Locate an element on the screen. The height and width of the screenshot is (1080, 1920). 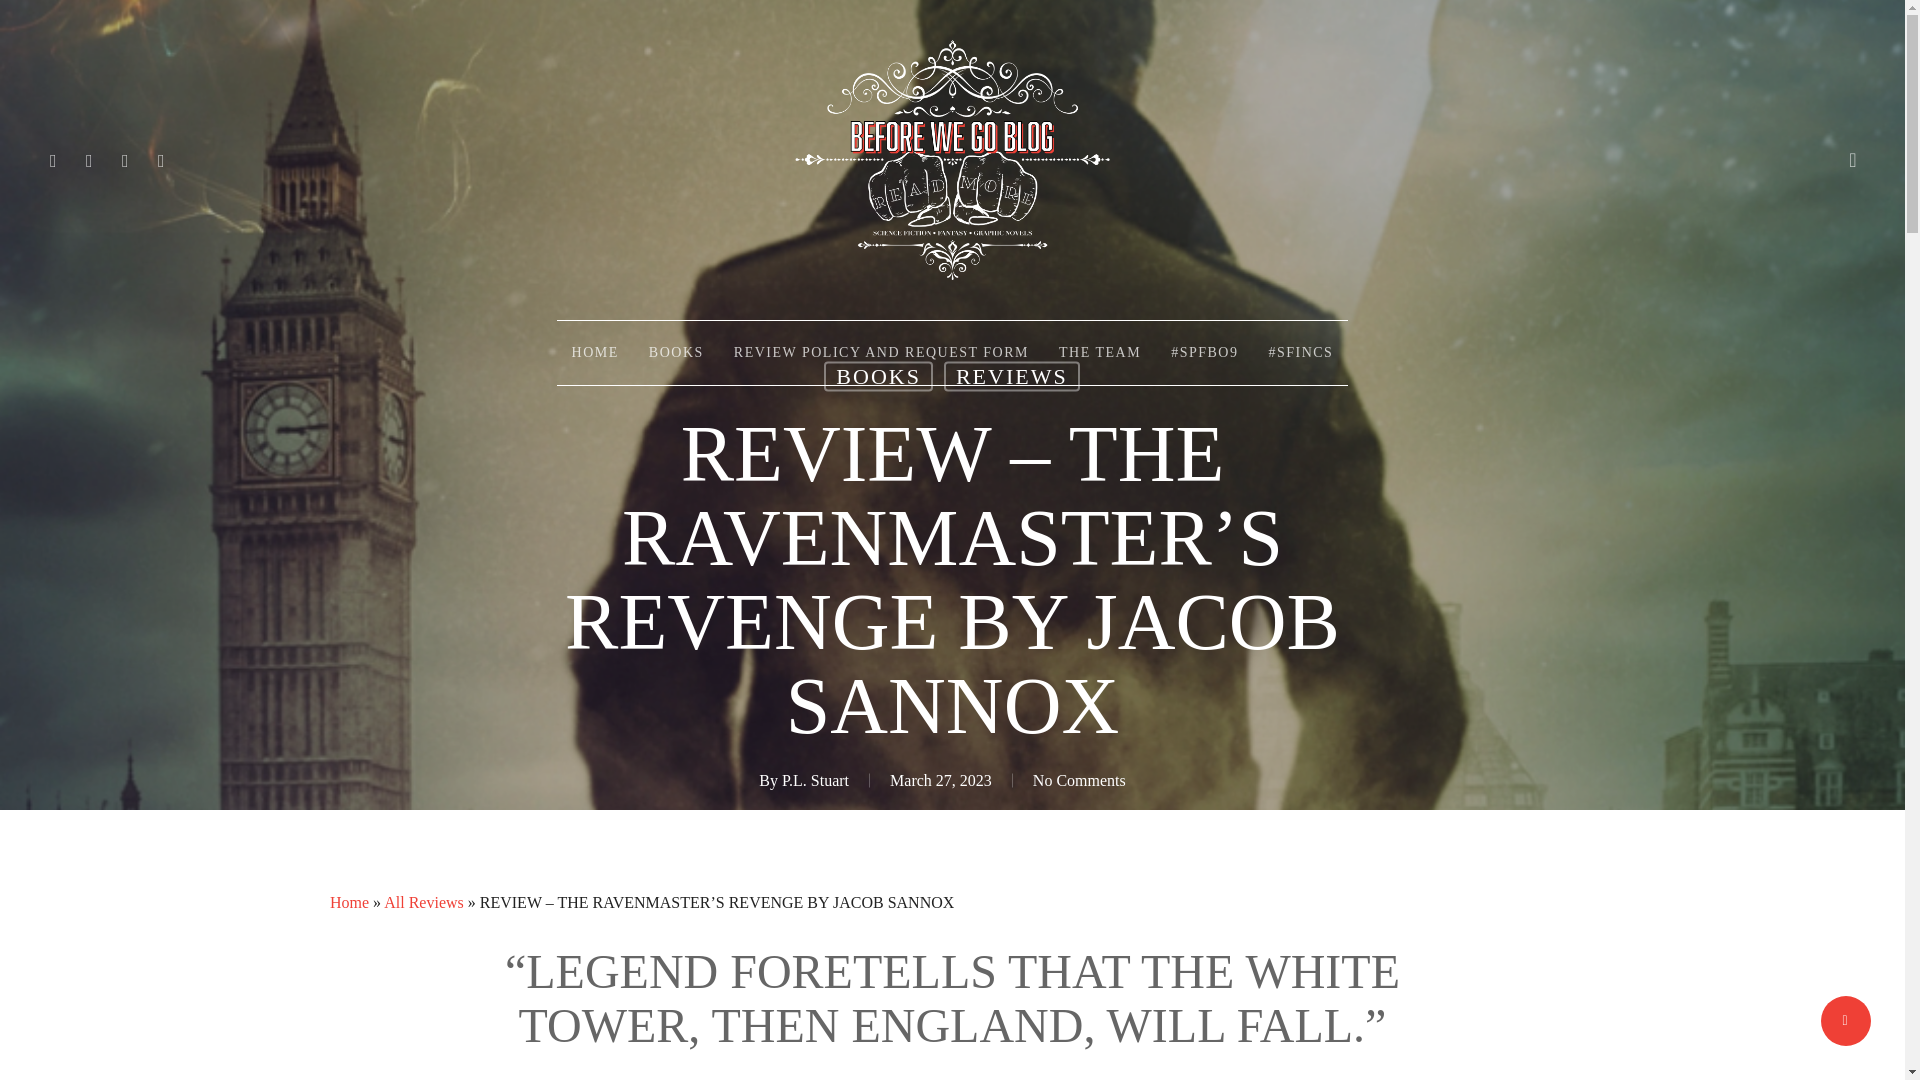
FACEBOOK is located at coordinates (90, 160).